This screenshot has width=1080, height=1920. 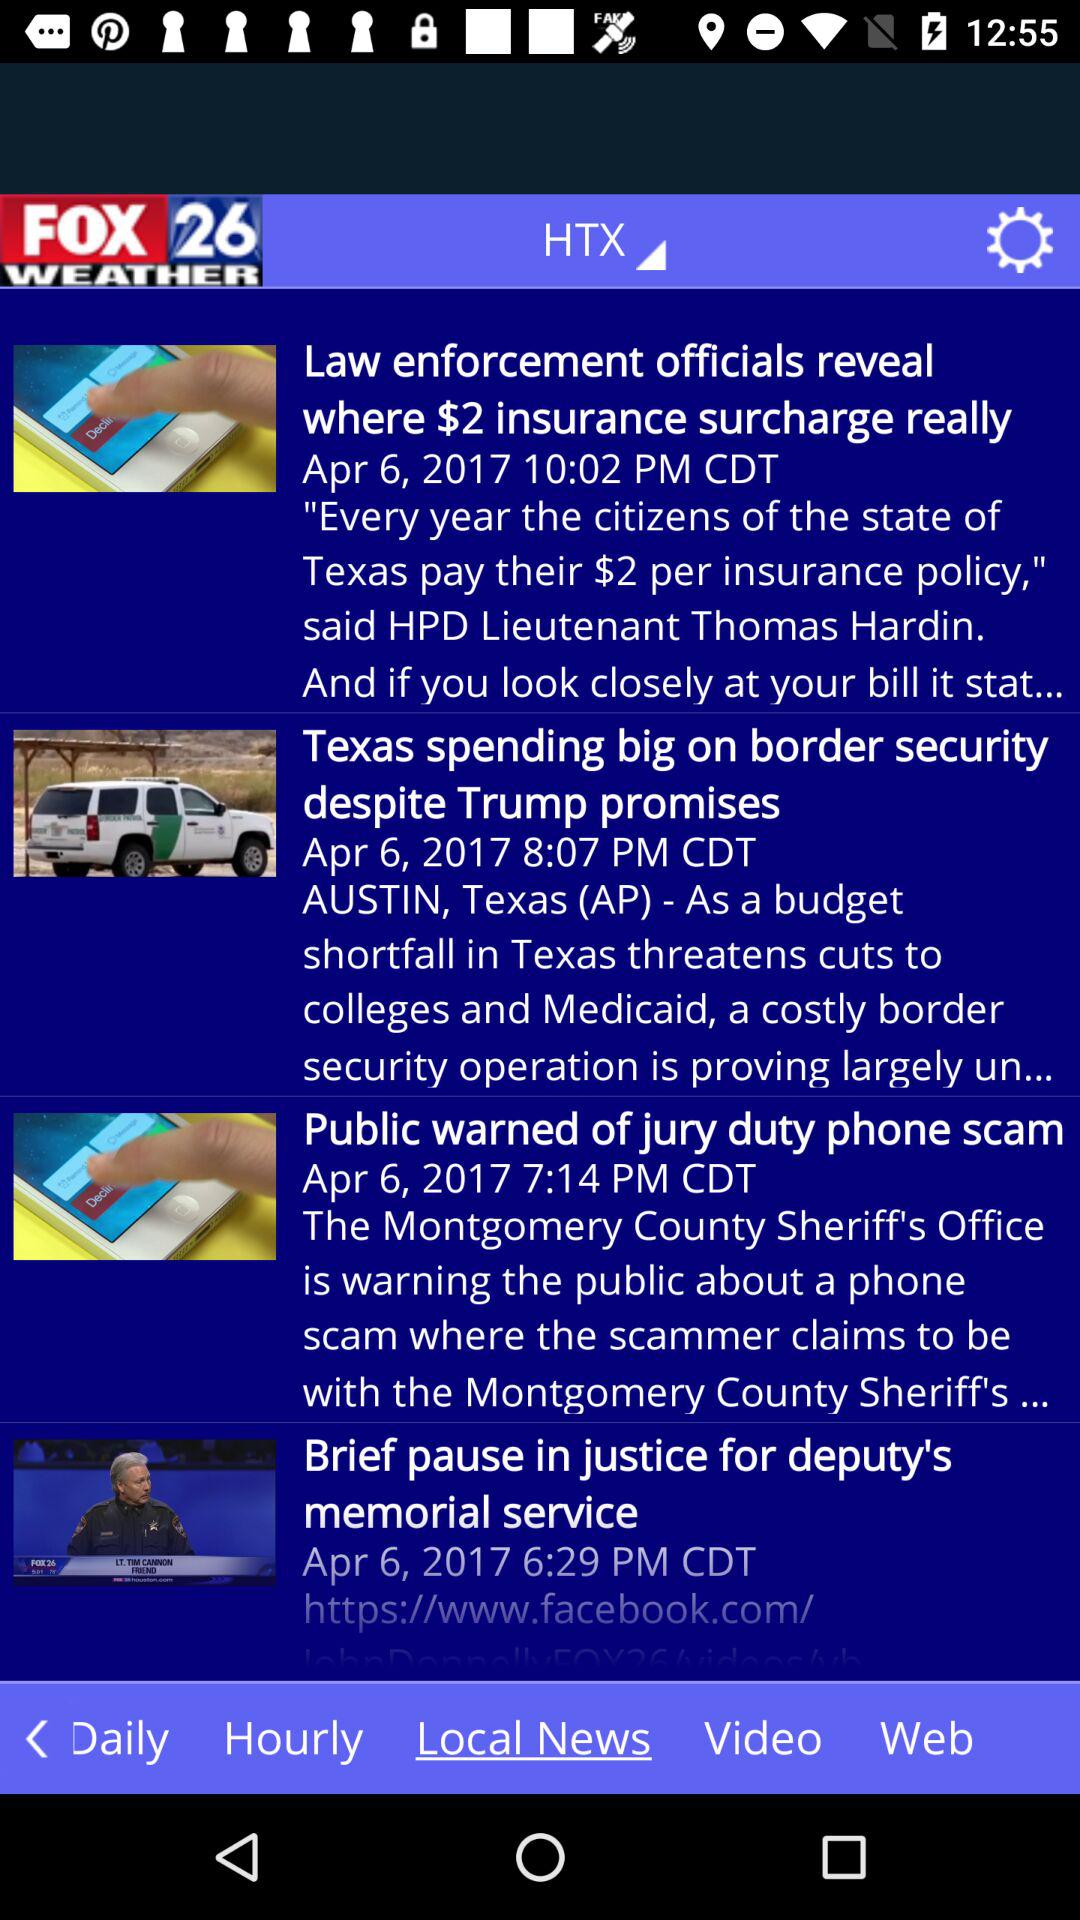 What do you see at coordinates (533, 1739) in the screenshot?
I see `go to local news` at bounding box center [533, 1739].